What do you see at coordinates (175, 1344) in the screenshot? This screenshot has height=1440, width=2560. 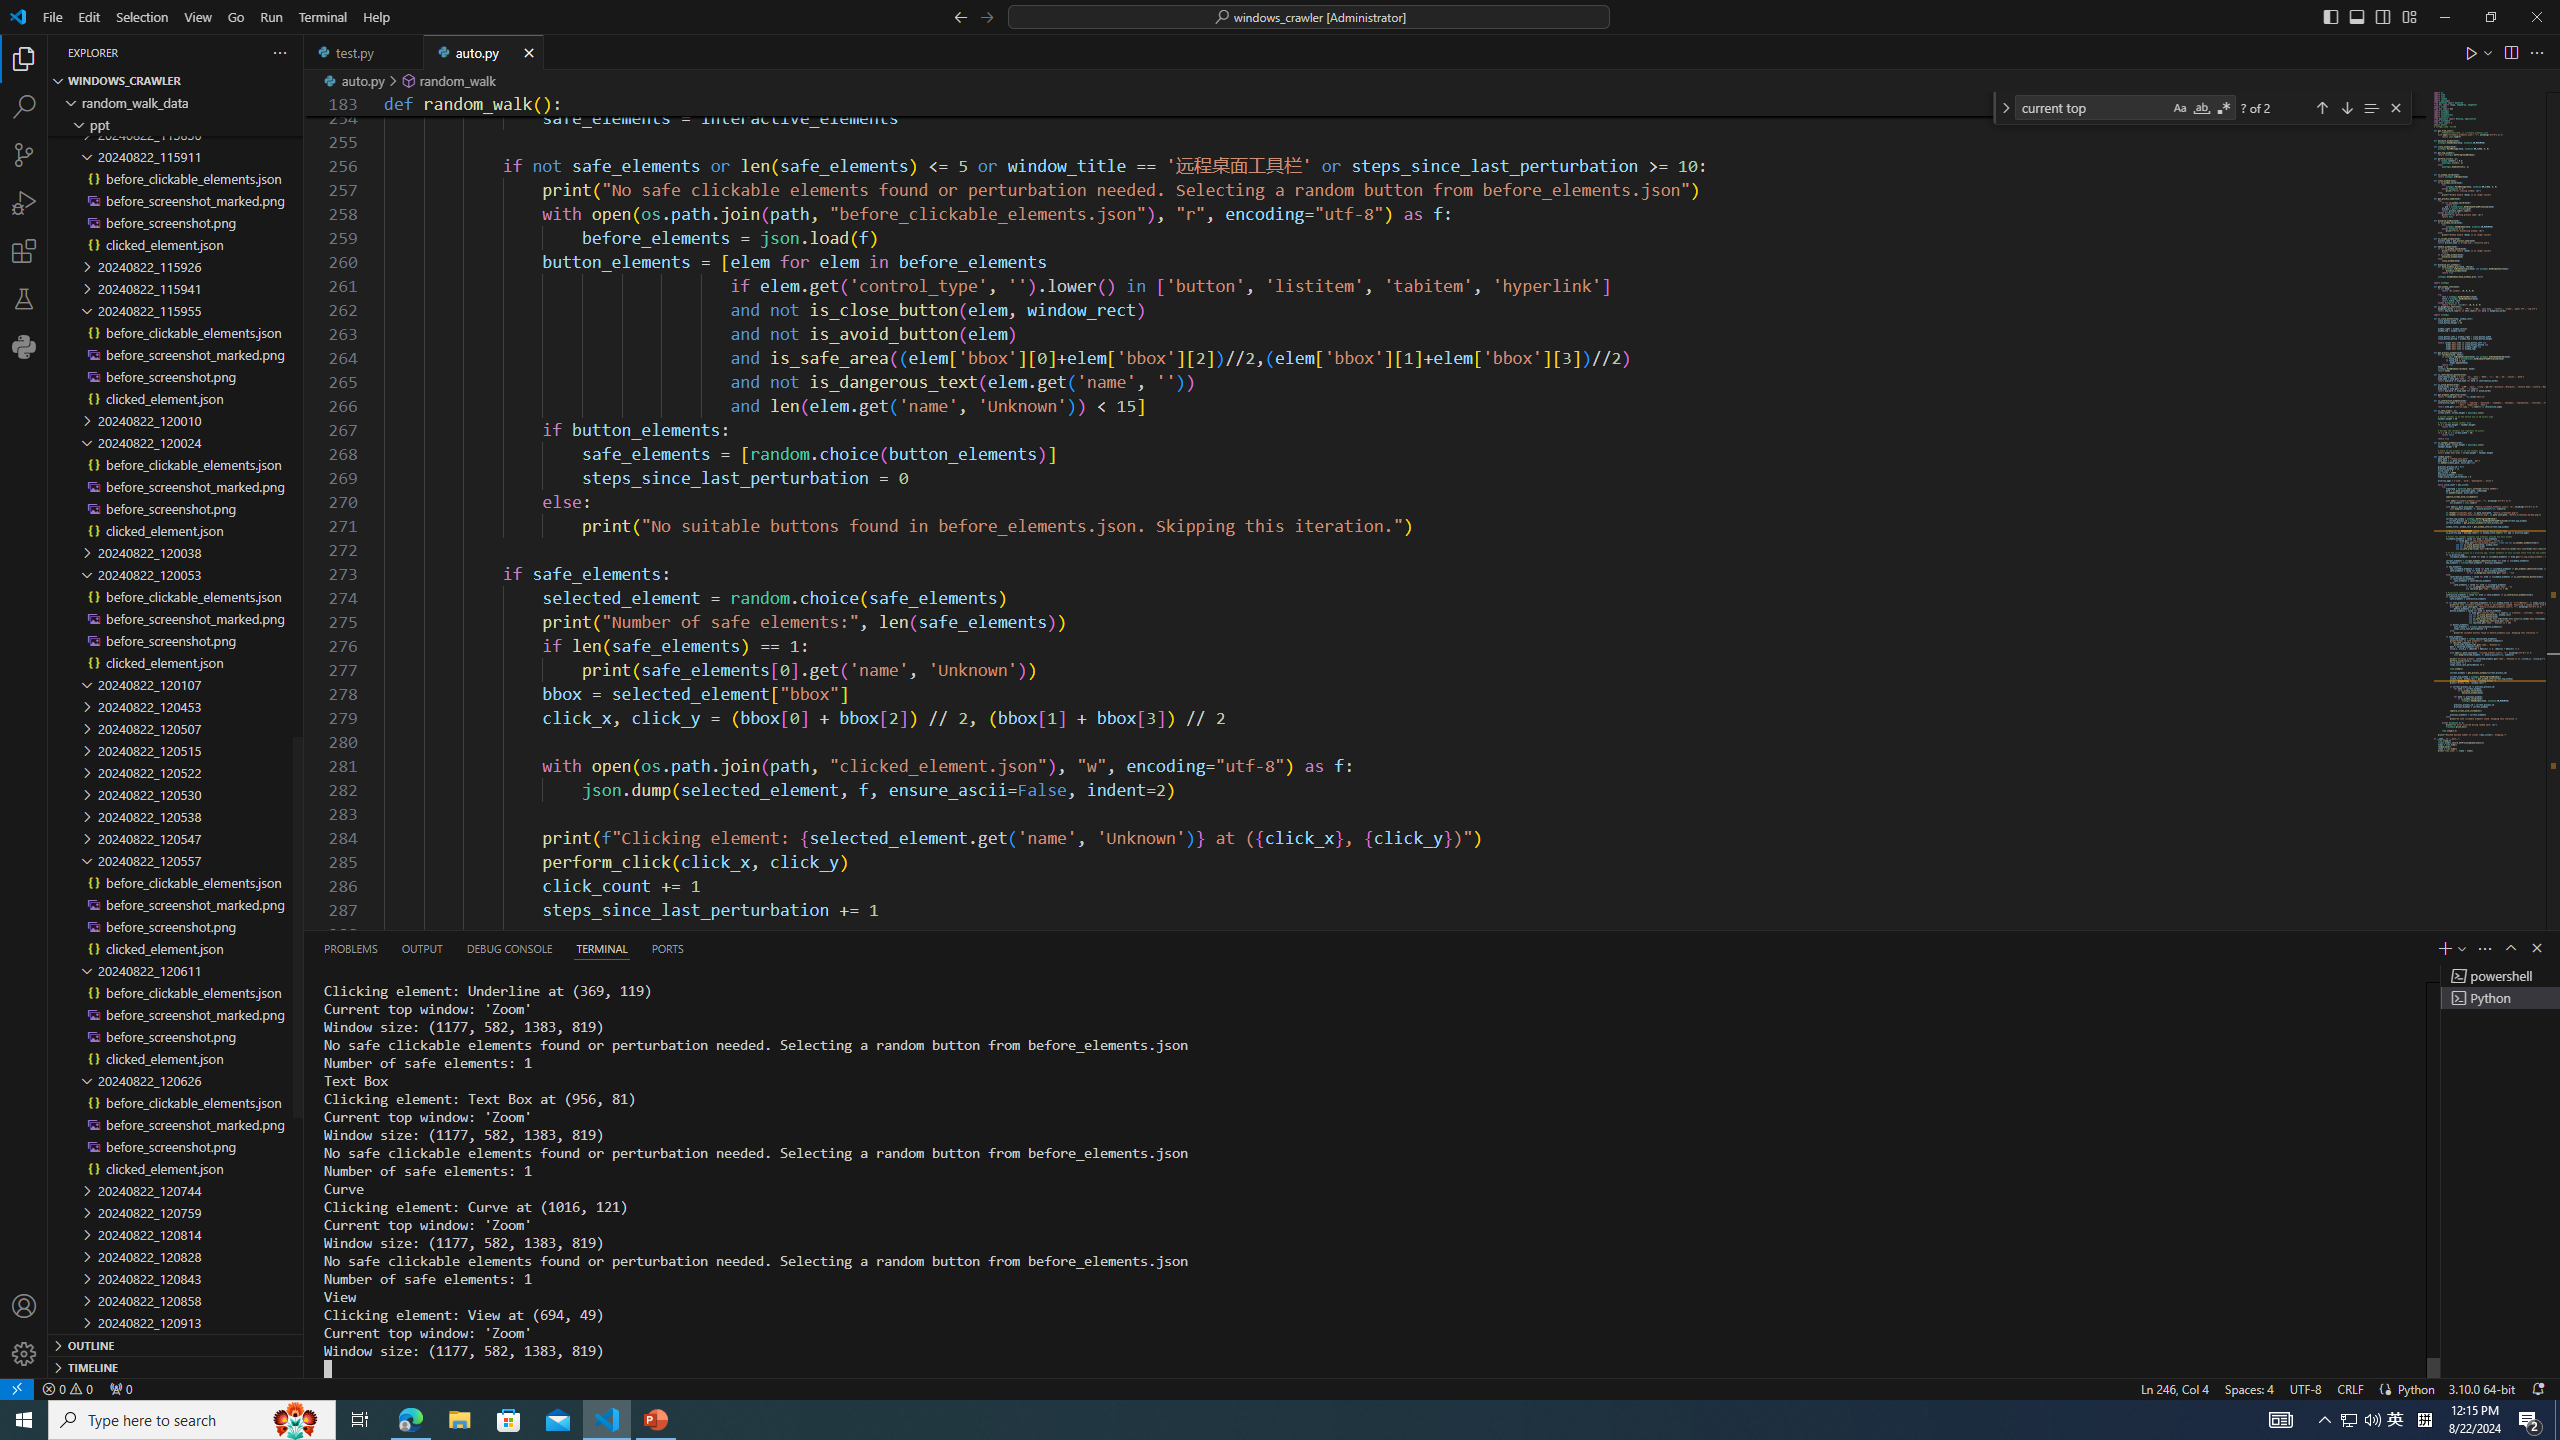 I see `Outline Section` at bounding box center [175, 1344].